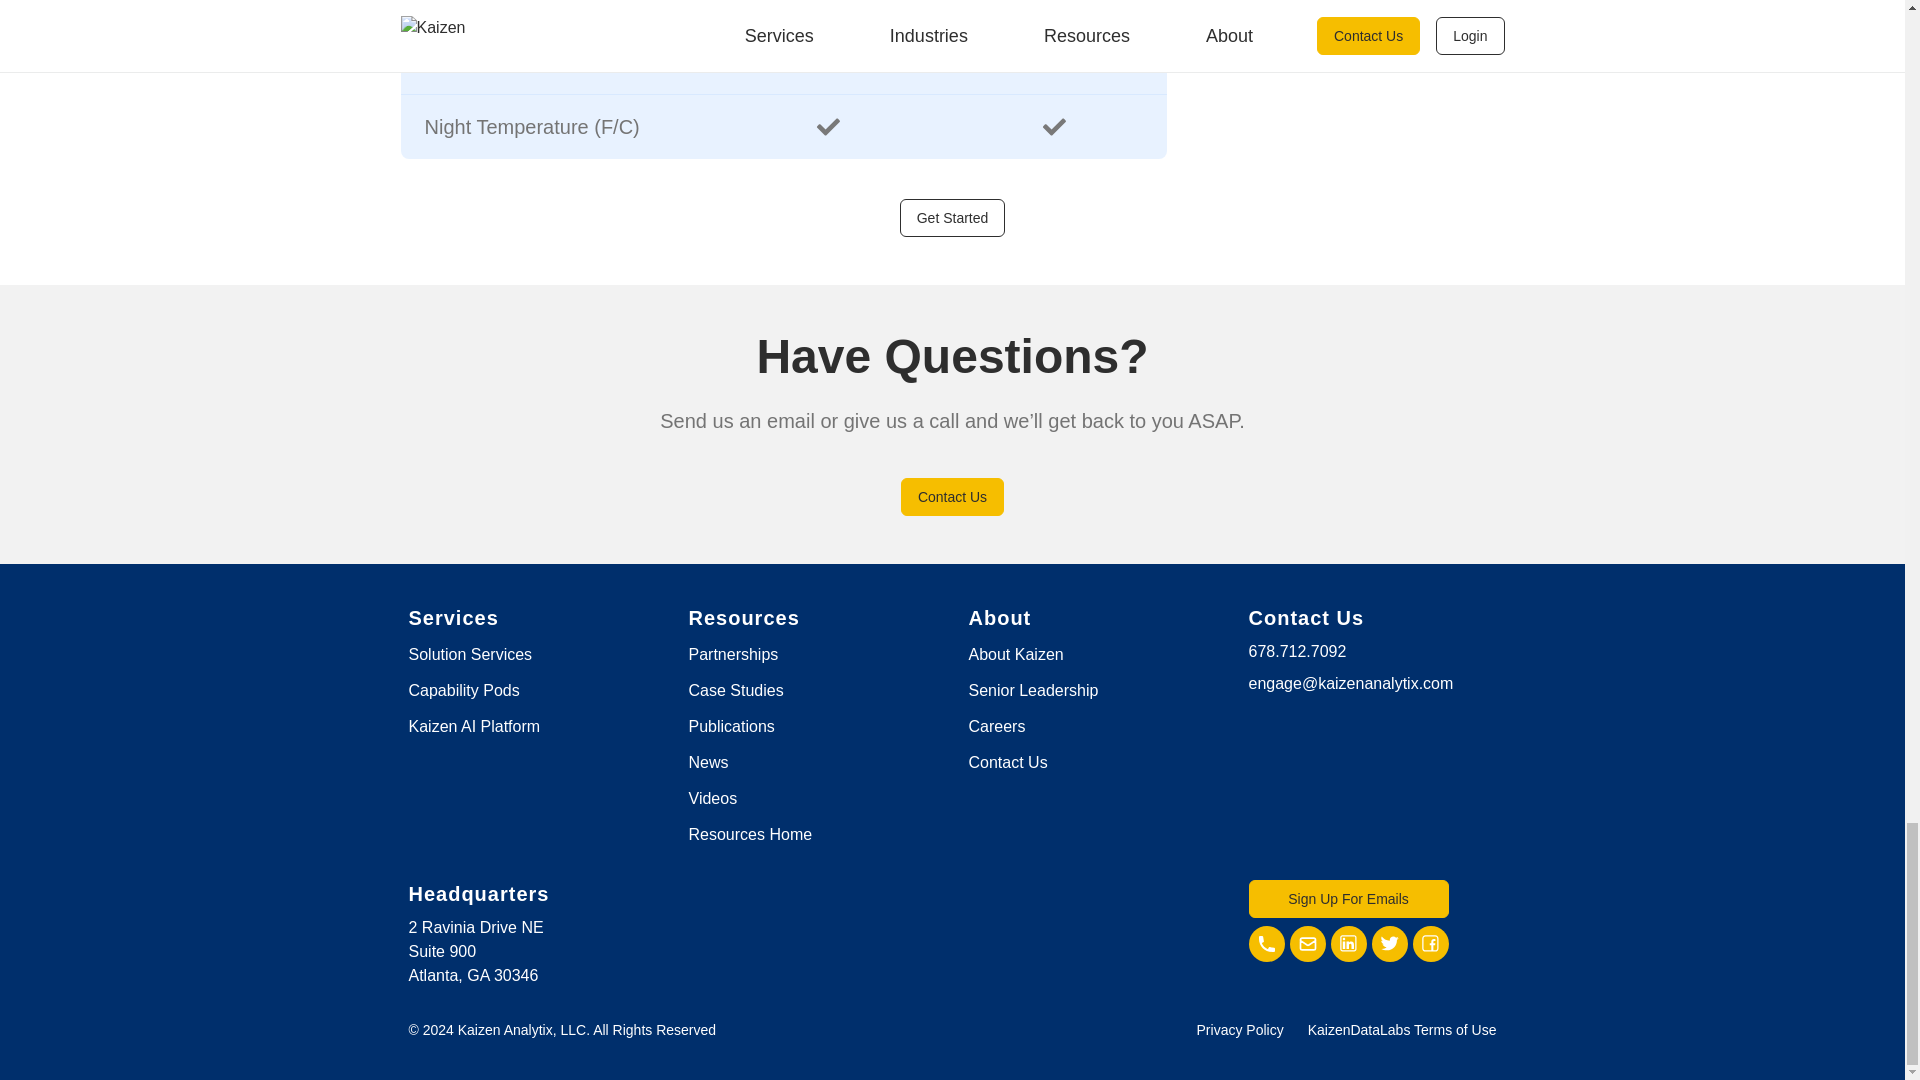  I want to click on Videos, so click(712, 797).